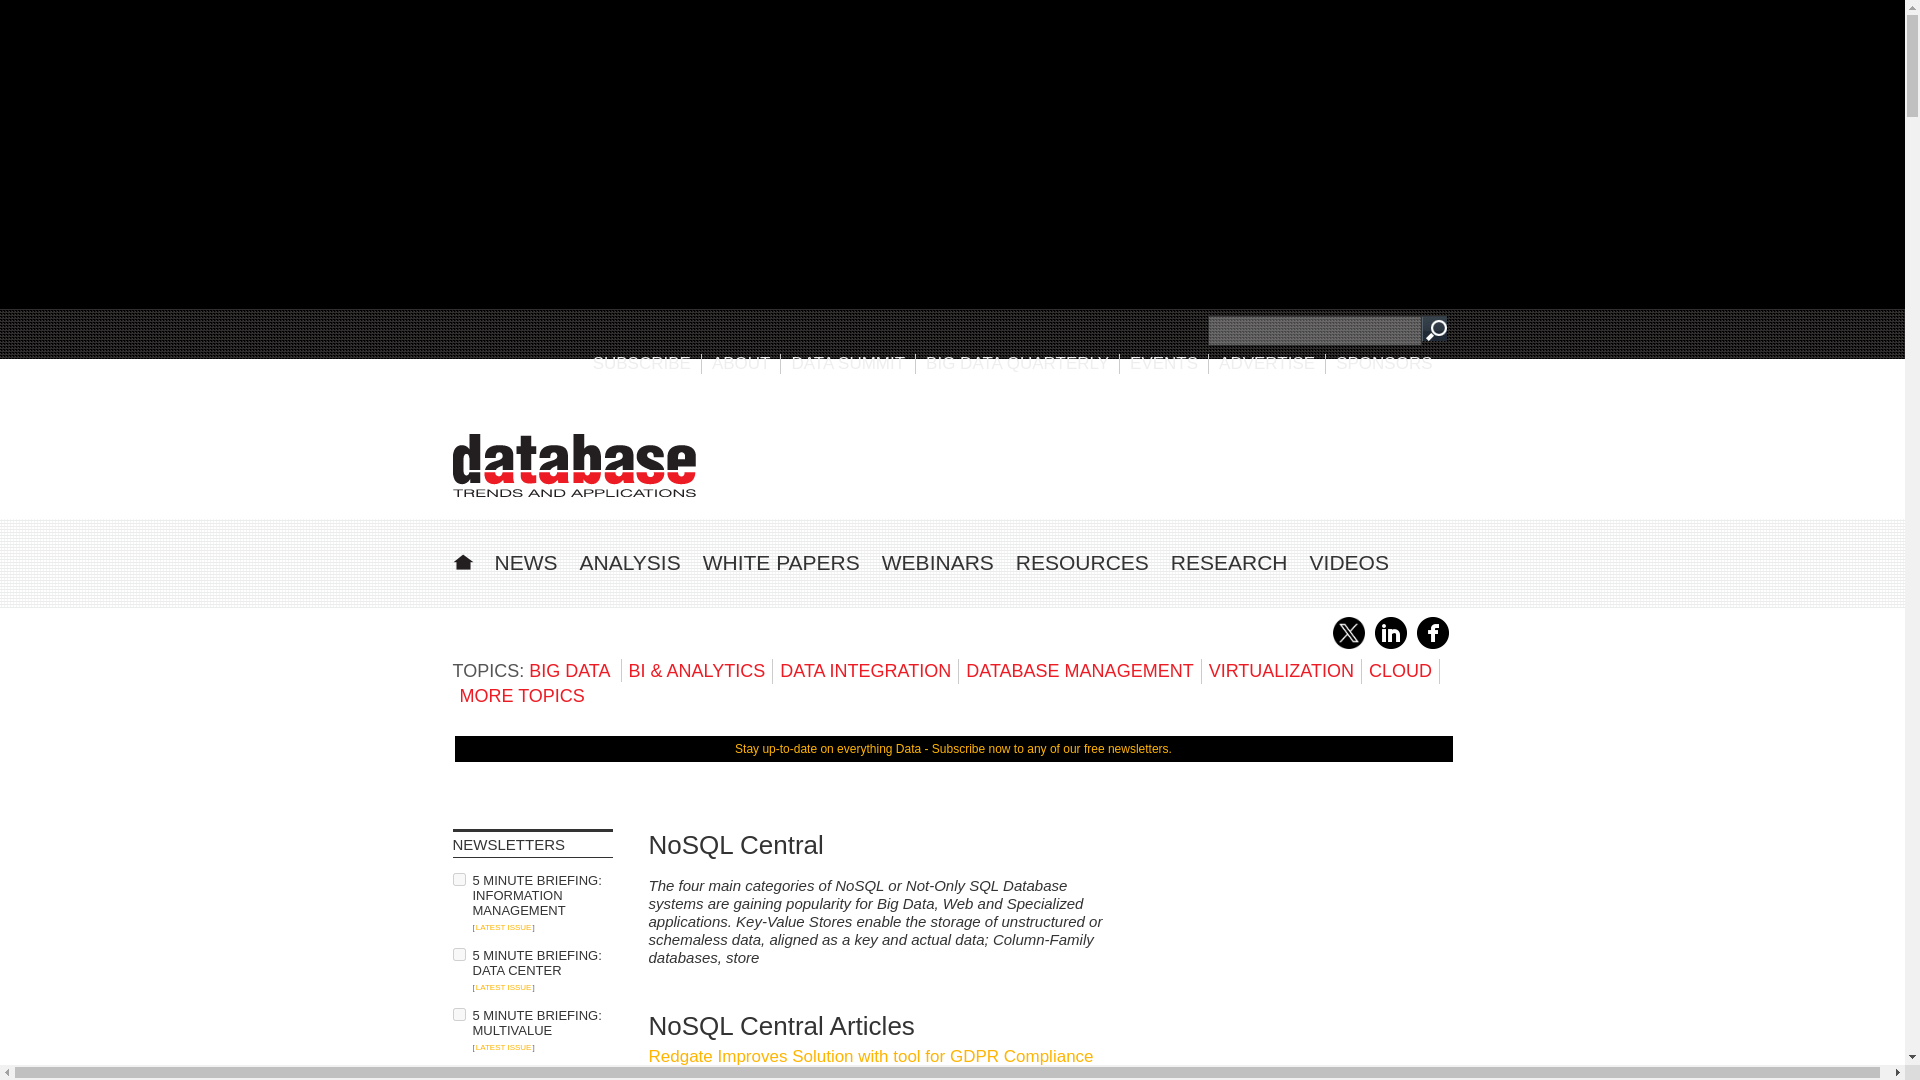  I want to click on RESEARCH, so click(1230, 562).